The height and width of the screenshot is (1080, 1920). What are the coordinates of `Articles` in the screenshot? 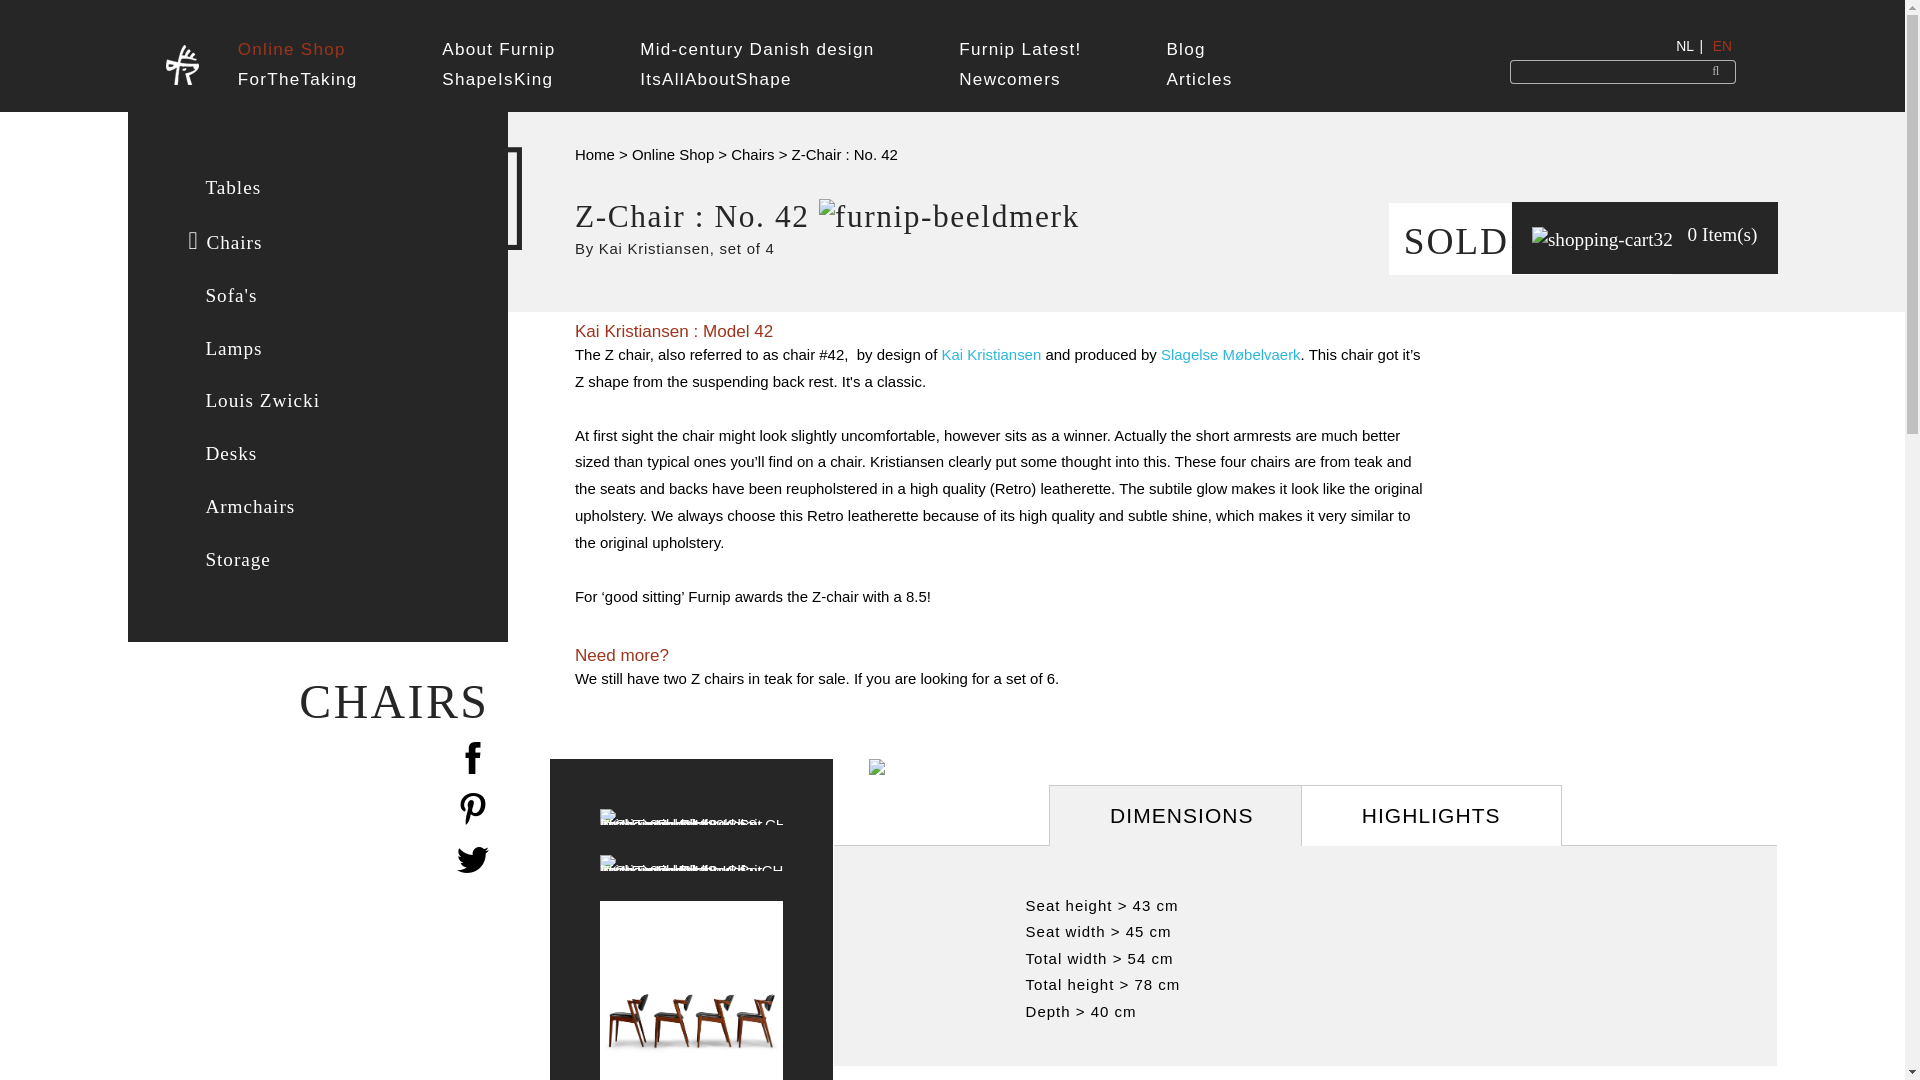 It's located at (1198, 45).